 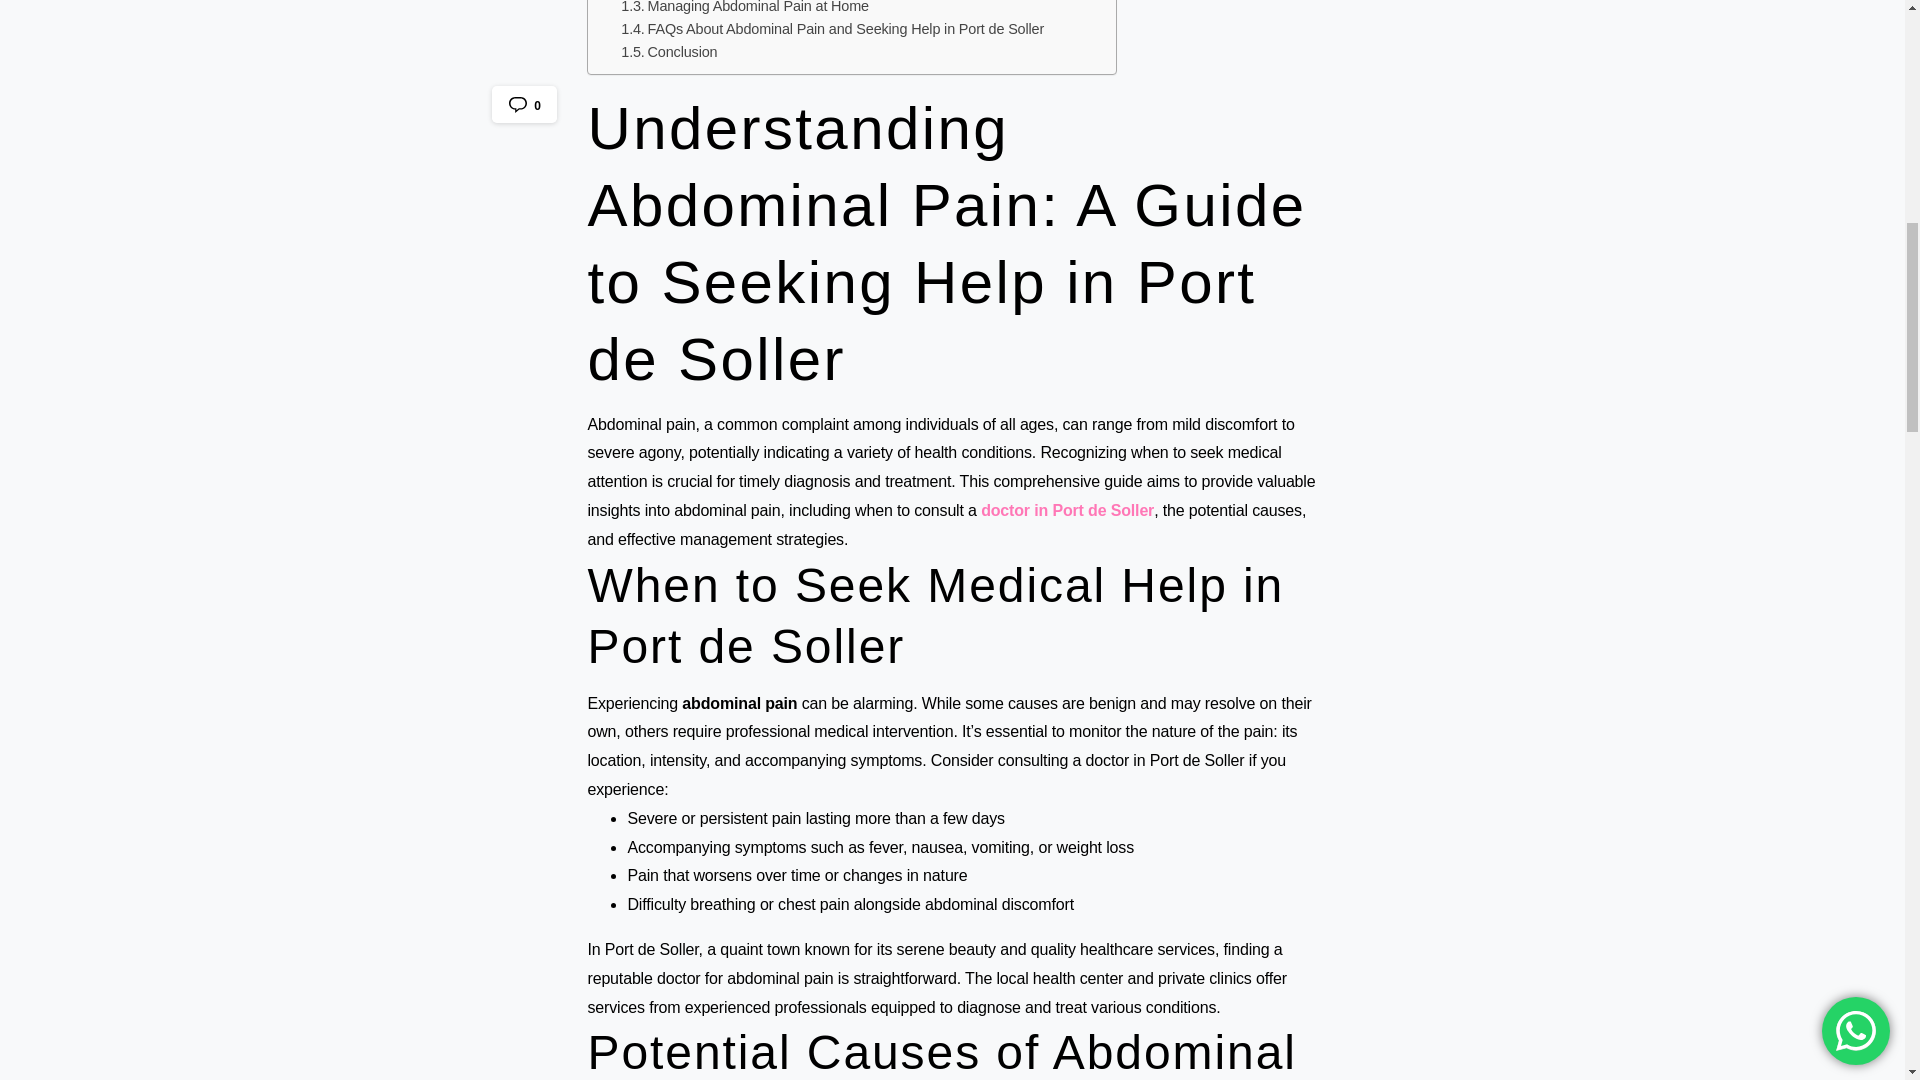 What do you see at coordinates (744, 9) in the screenshot?
I see `Managing Abdominal Pain at Home` at bounding box center [744, 9].